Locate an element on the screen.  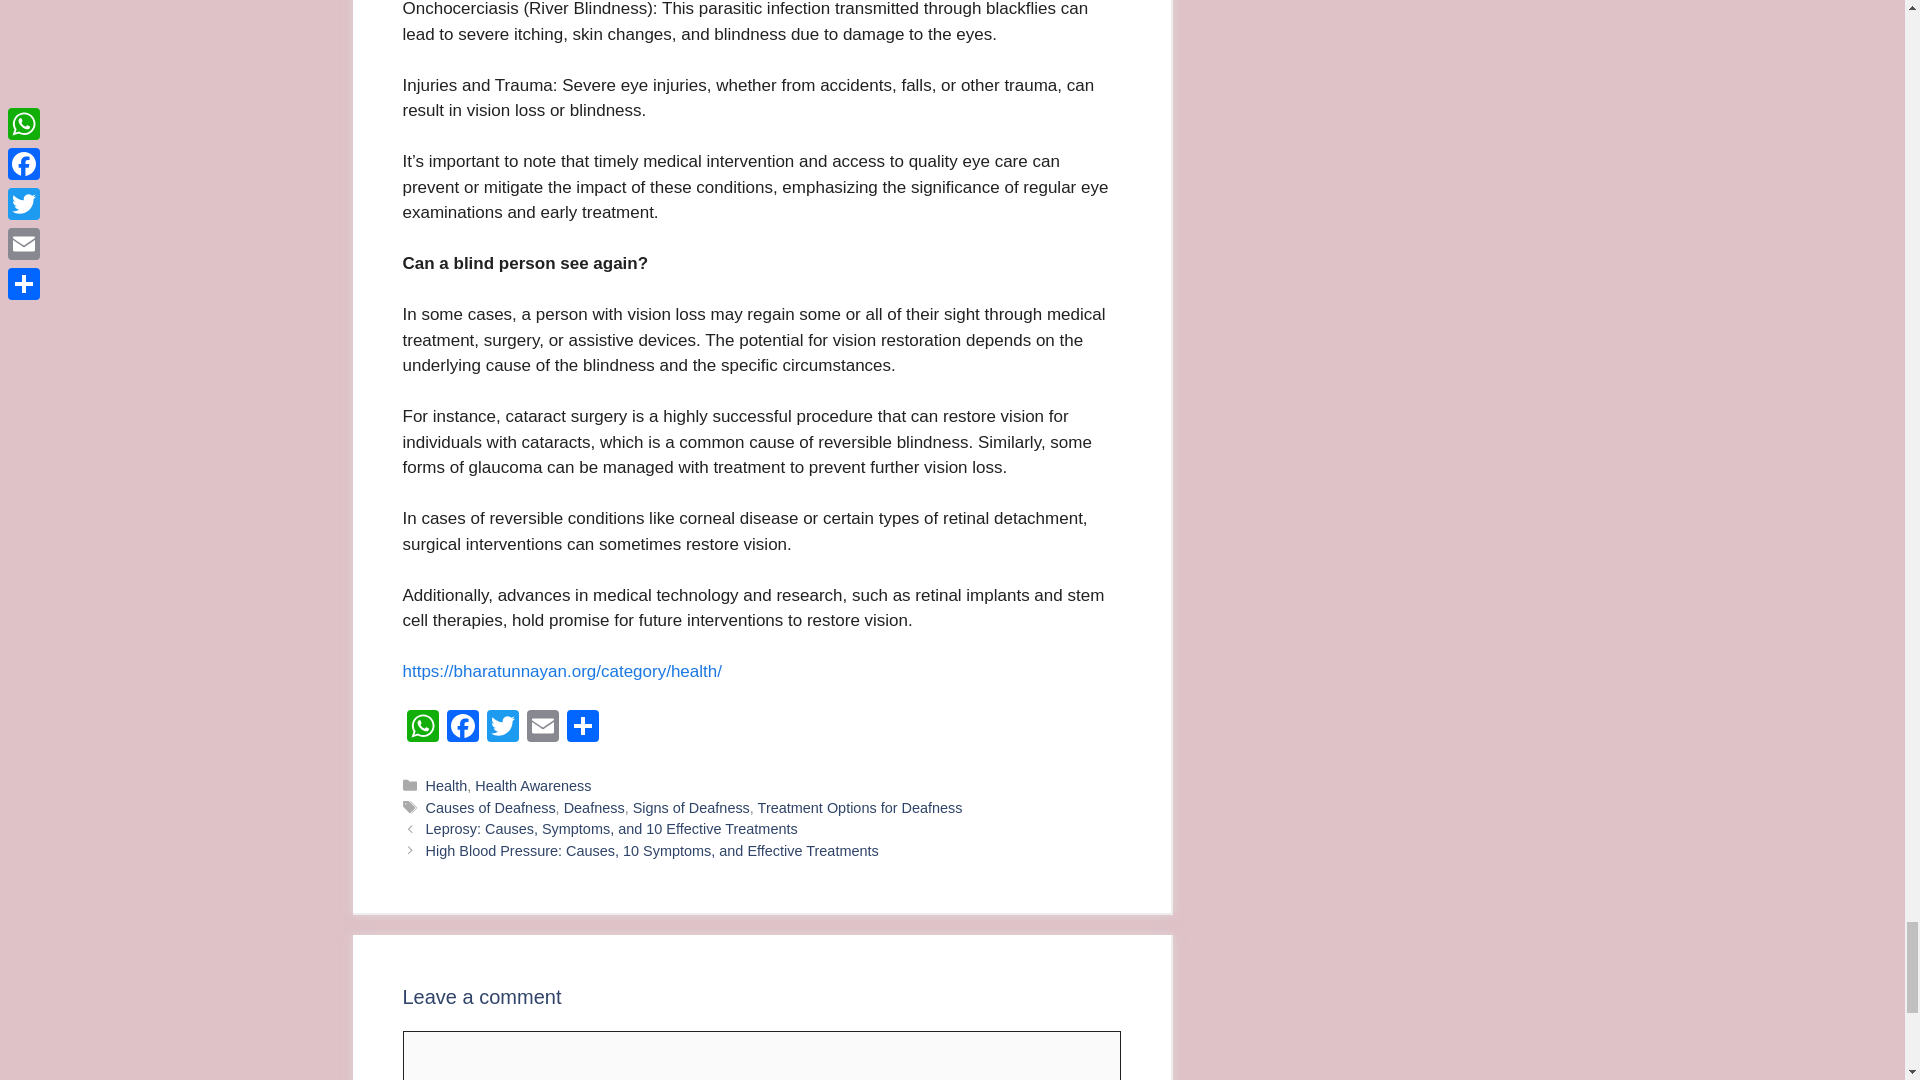
Treatment Options for Deafness is located at coordinates (860, 808).